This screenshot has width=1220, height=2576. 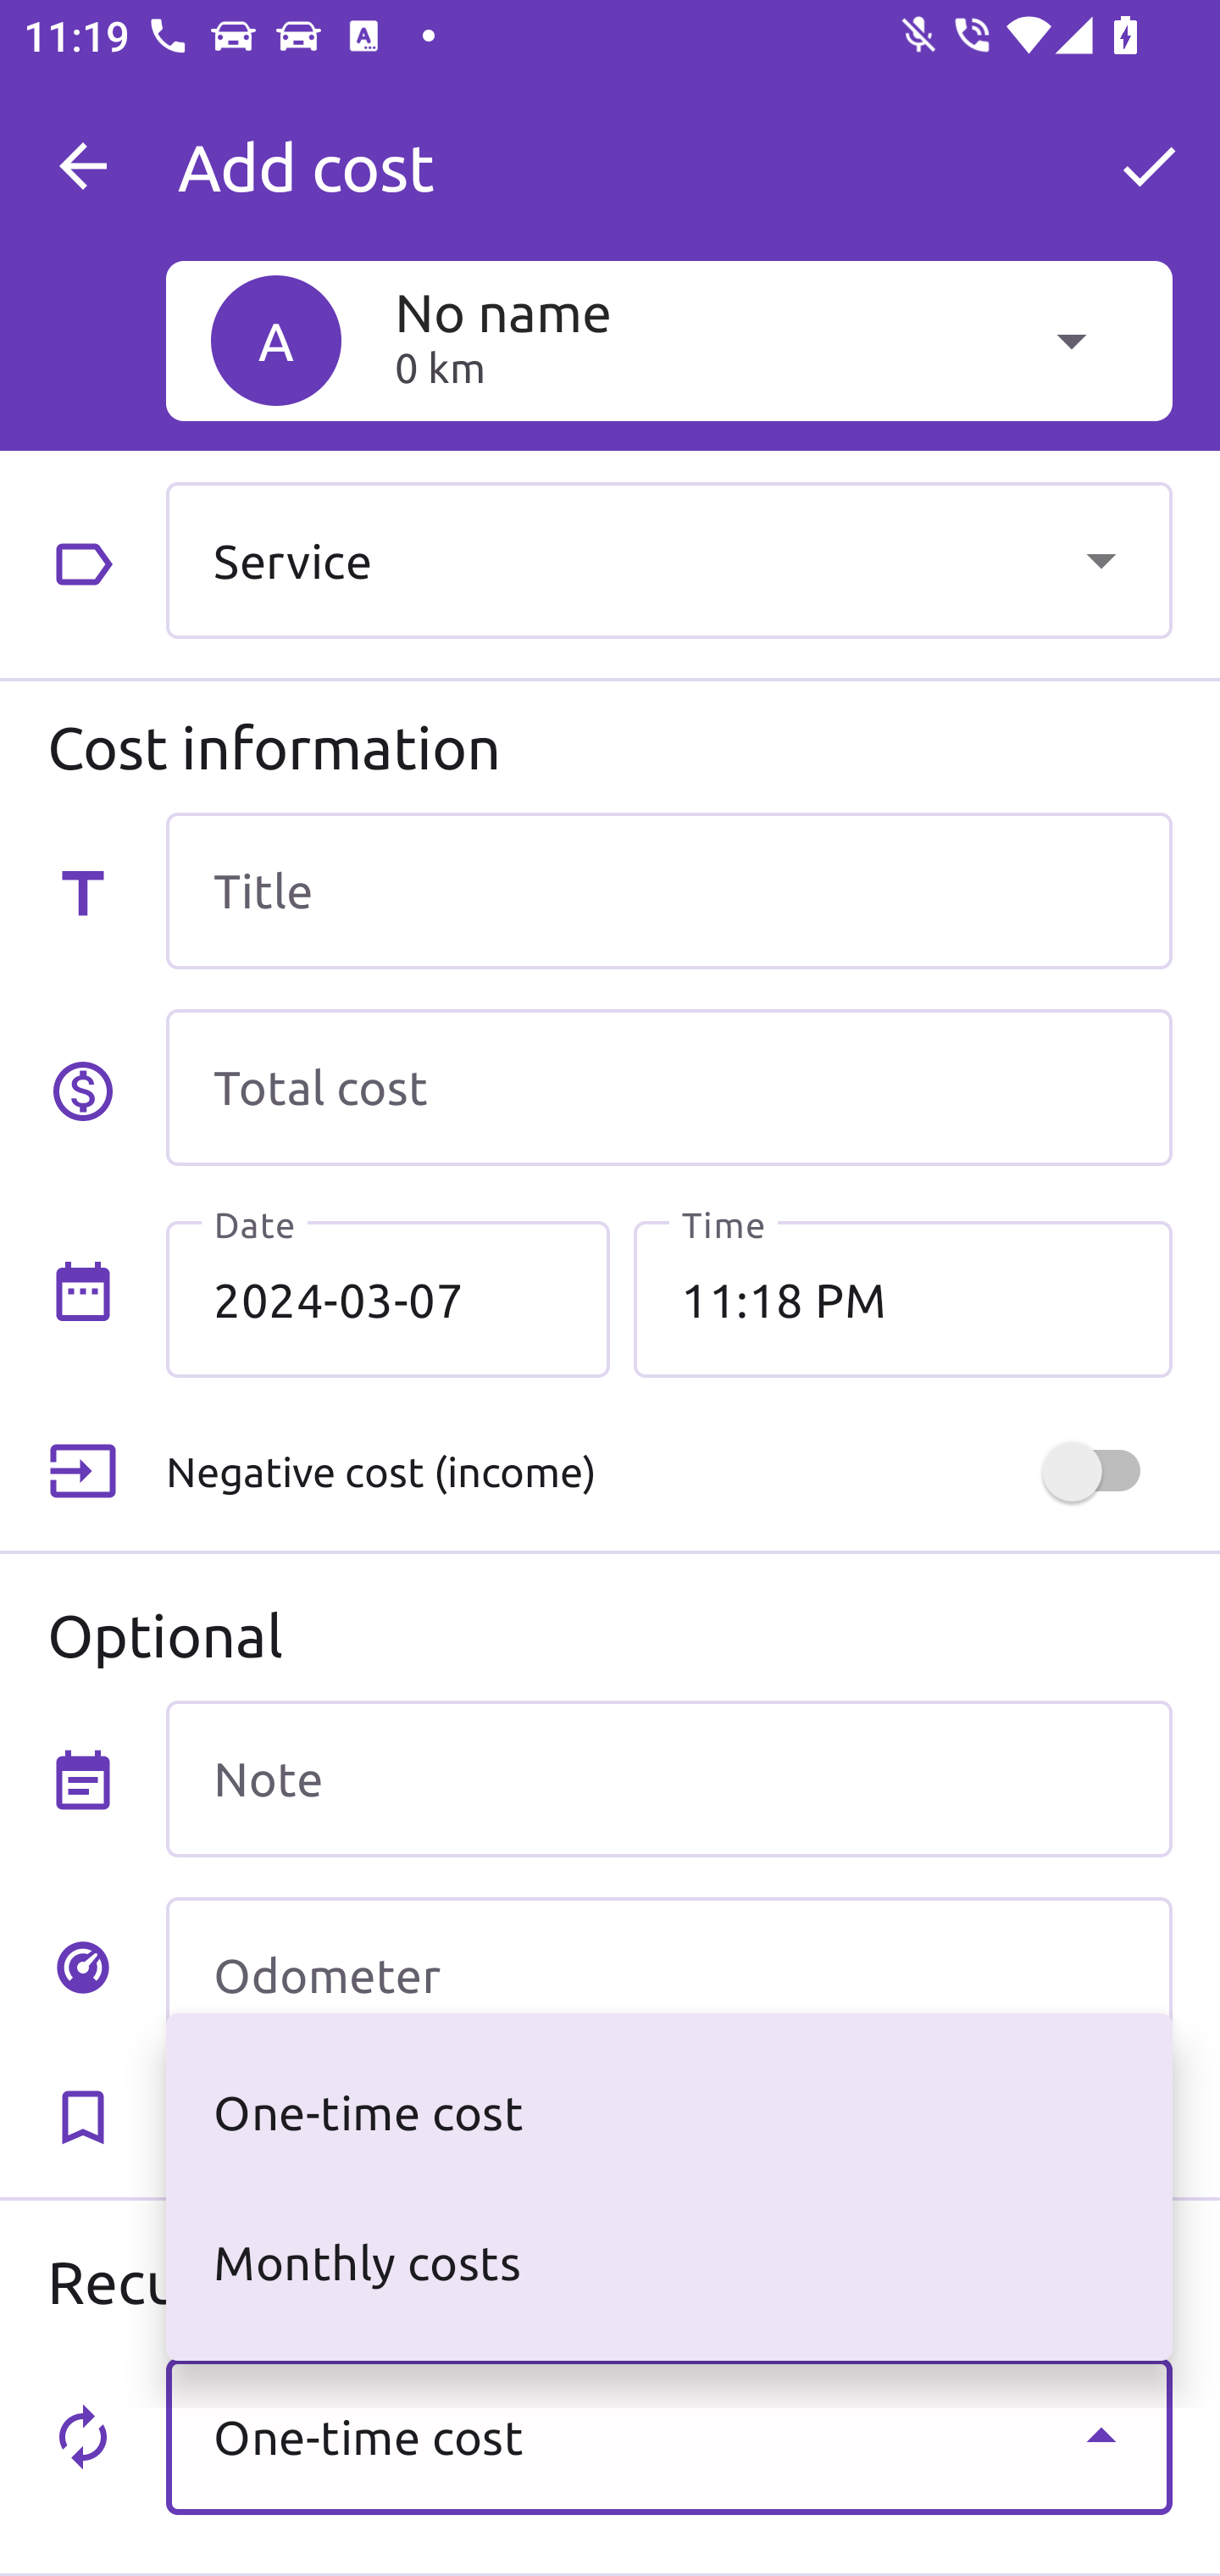 What do you see at coordinates (1101, 559) in the screenshot?
I see `Show dropdown menu` at bounding box center [1101, 559].